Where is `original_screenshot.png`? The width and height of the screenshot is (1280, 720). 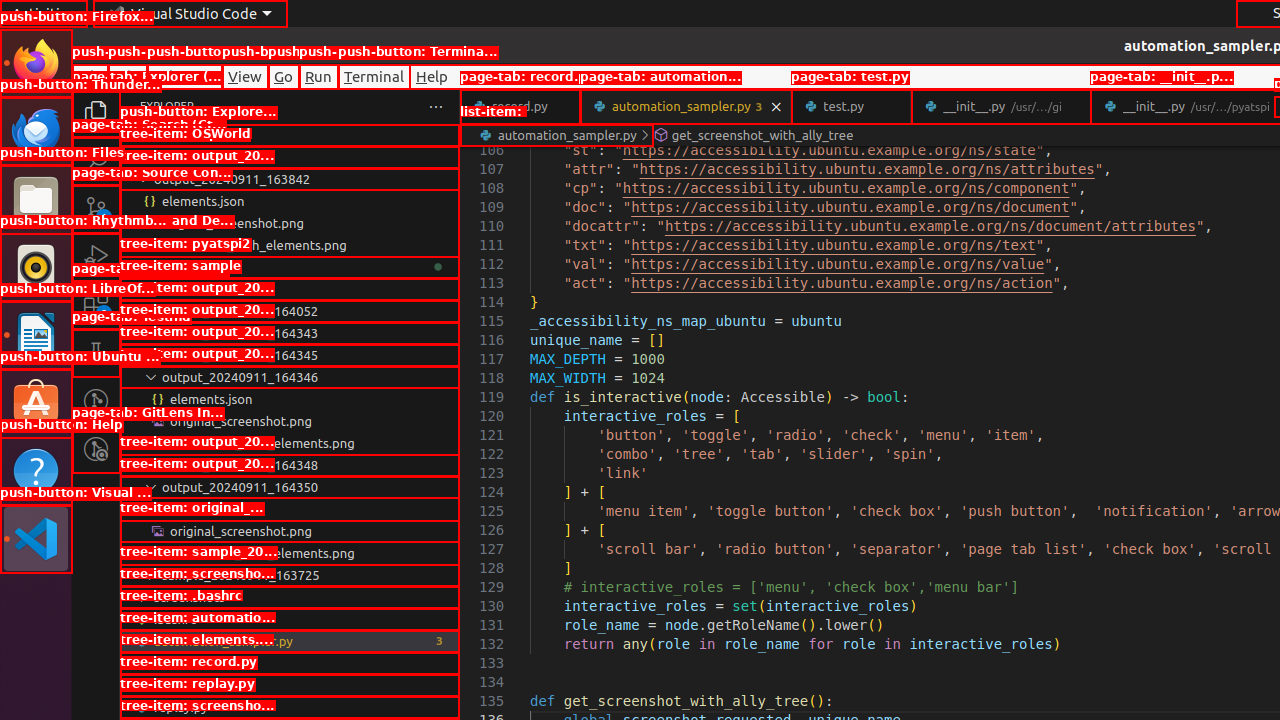 original_screenshot.png is located at coordinates (290, 531).